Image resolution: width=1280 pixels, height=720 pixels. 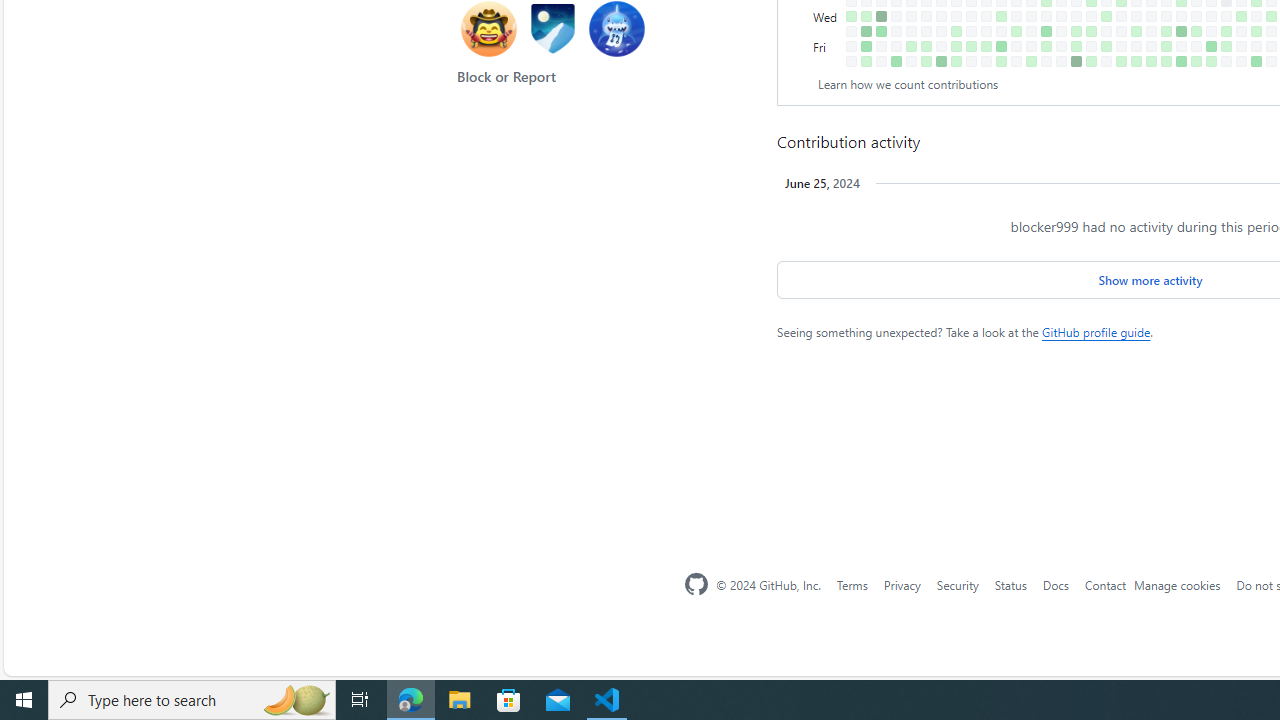 What do you see at coordinates (1226, 61) in the screenshot?
I see `No contributions on June 29th.` at bounding box center [1226, 61].